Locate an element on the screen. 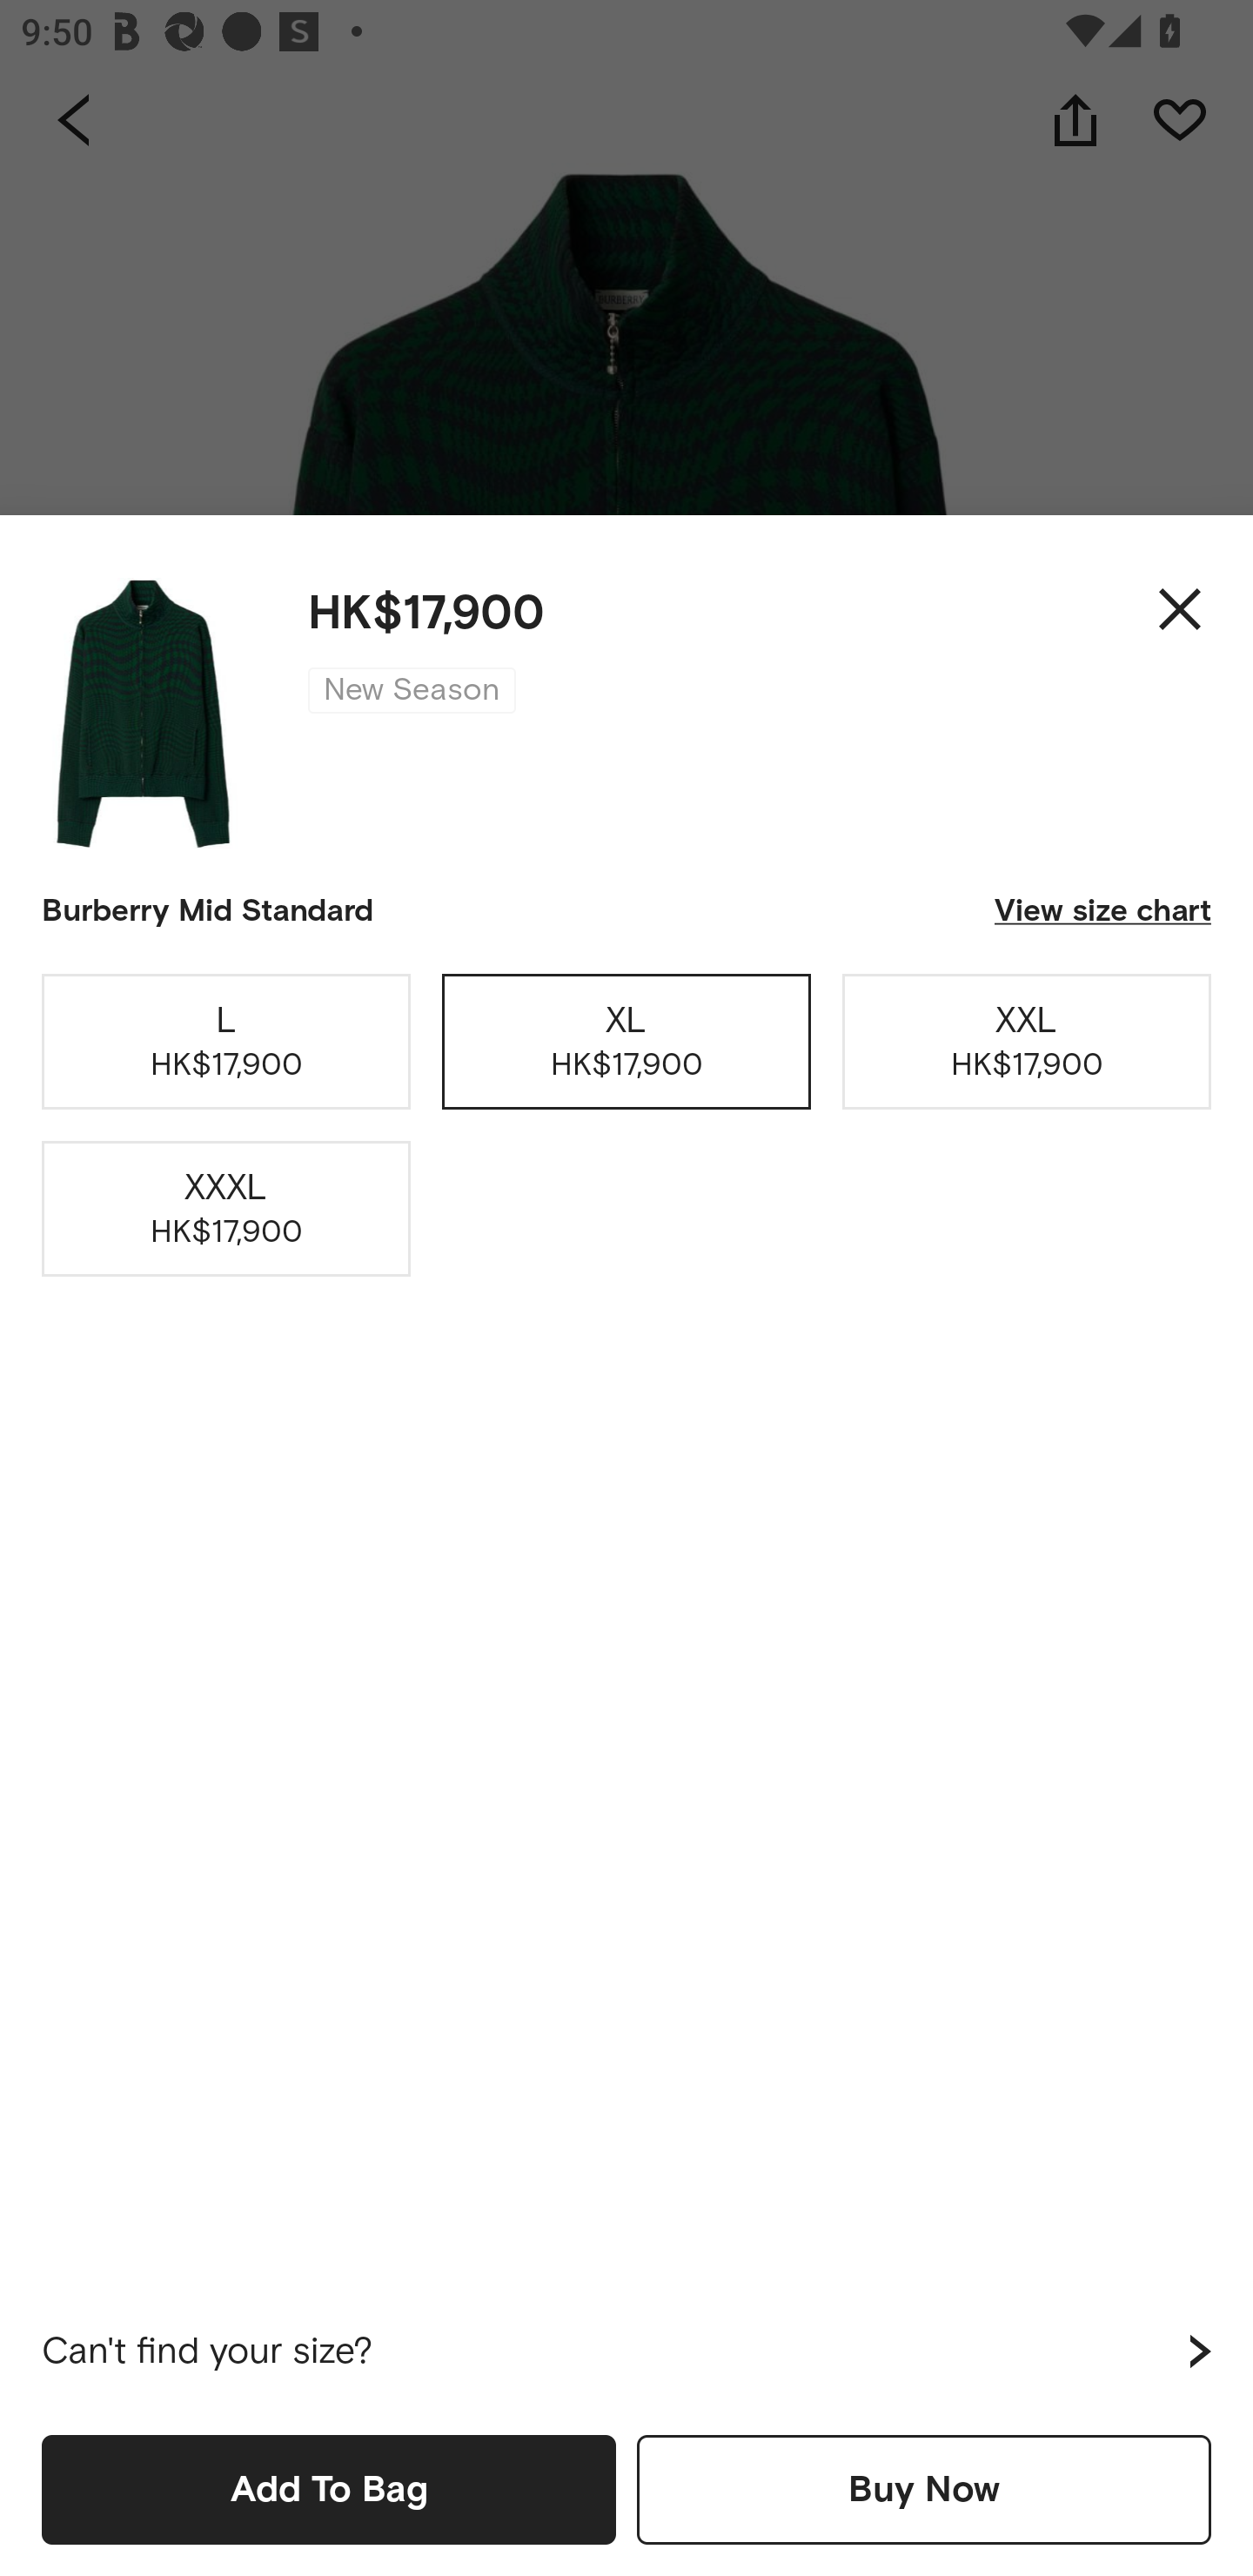  Add To Bag is located at coordinates (329, 2489).